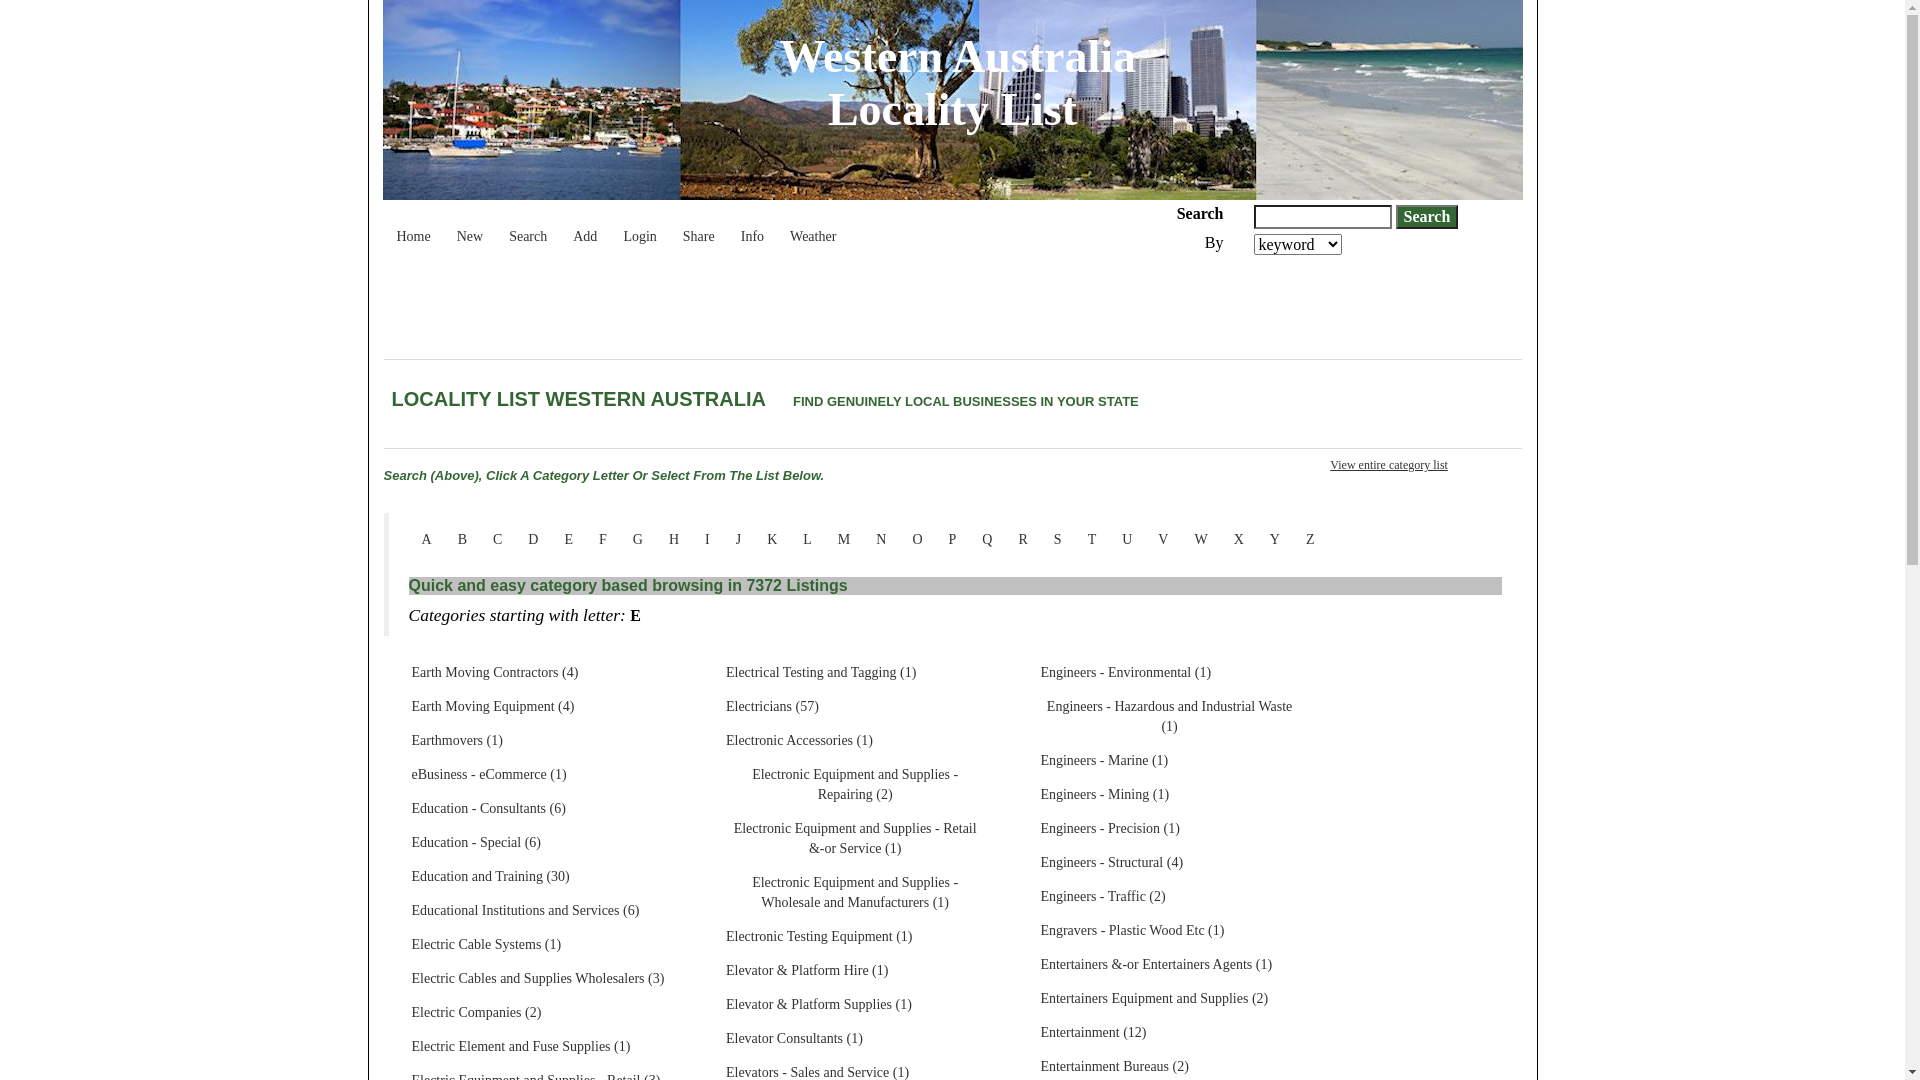 The height and width of the screenshot is (1080, 1920). What do you see at coordinates (708, 540) in the screenshot?
I see `I` at bounding box center [708, 540].